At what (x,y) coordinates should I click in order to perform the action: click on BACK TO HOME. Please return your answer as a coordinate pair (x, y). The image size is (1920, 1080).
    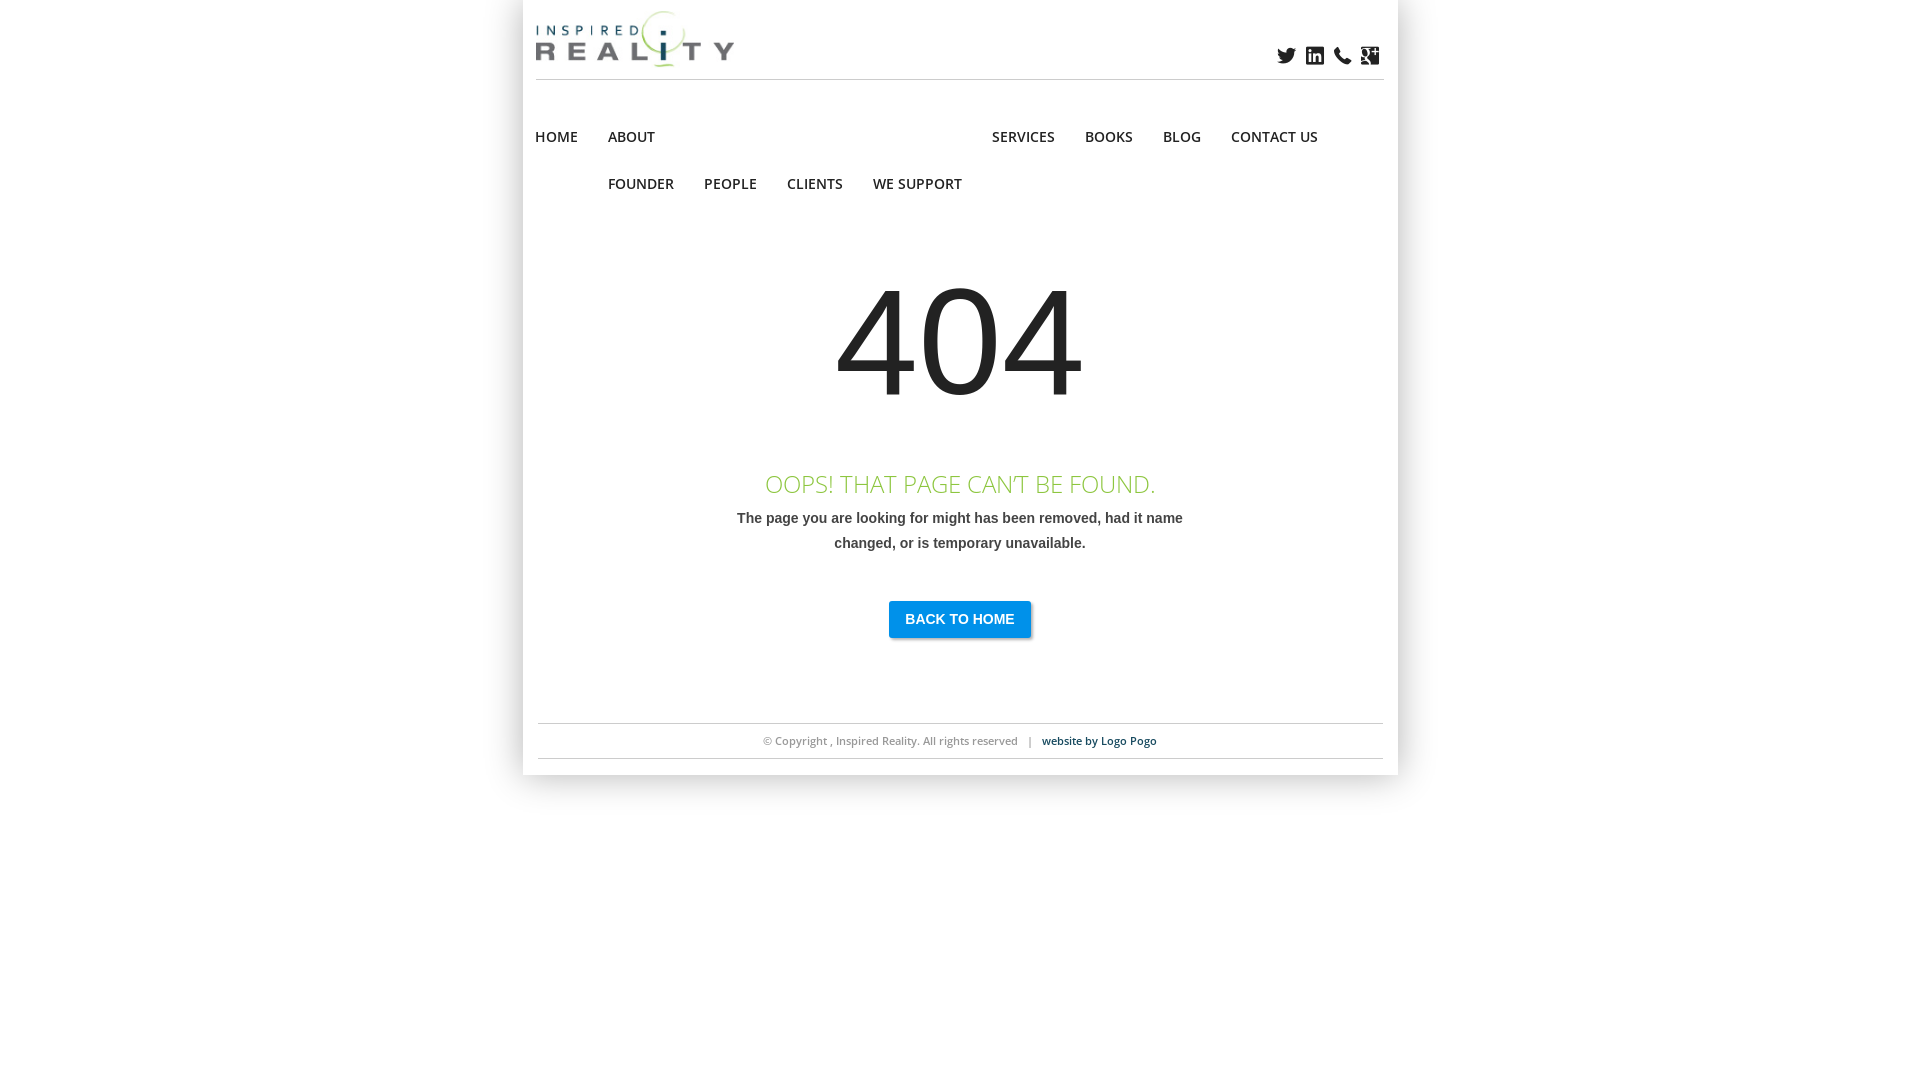
    Looking at the image, I should click on (960, 620).